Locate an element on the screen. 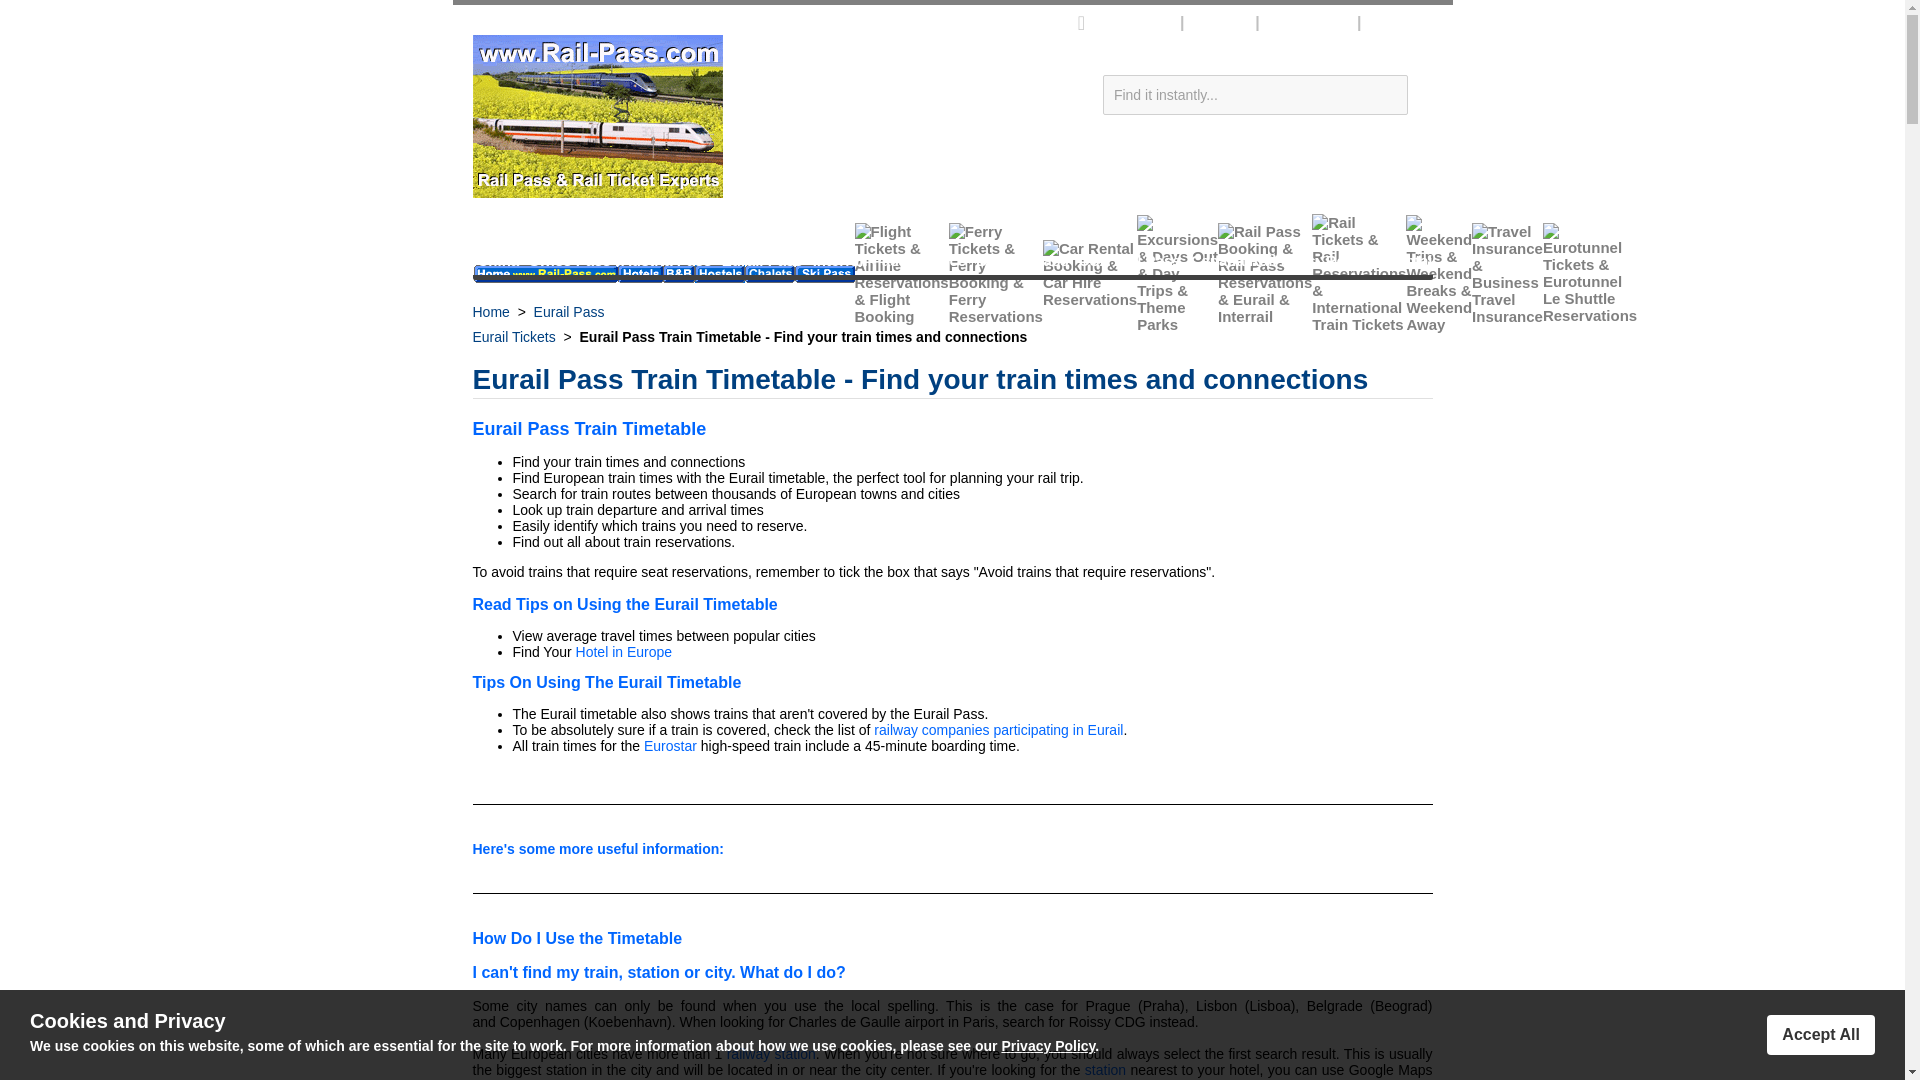  Hotel in Europe is located at coordinates (538, 324).